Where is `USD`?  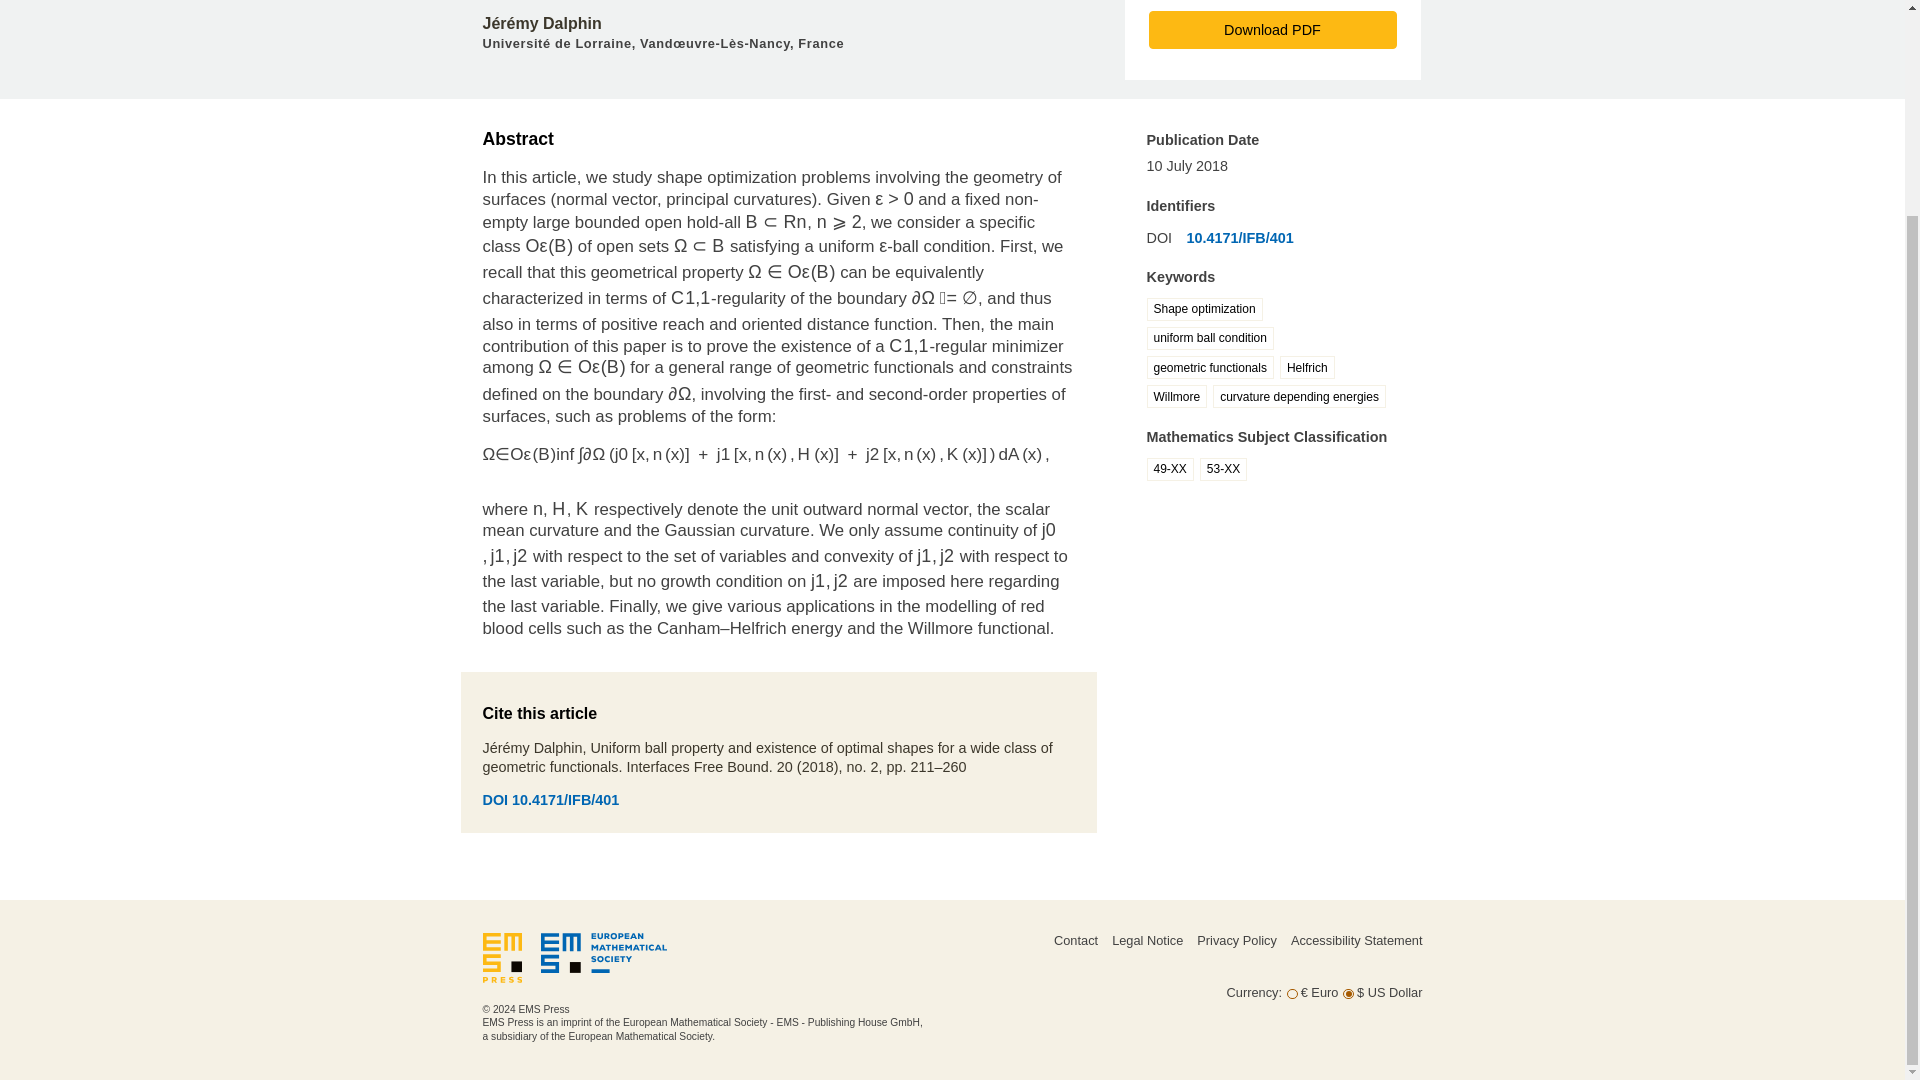
USD is located at coordinates (1348, 994).